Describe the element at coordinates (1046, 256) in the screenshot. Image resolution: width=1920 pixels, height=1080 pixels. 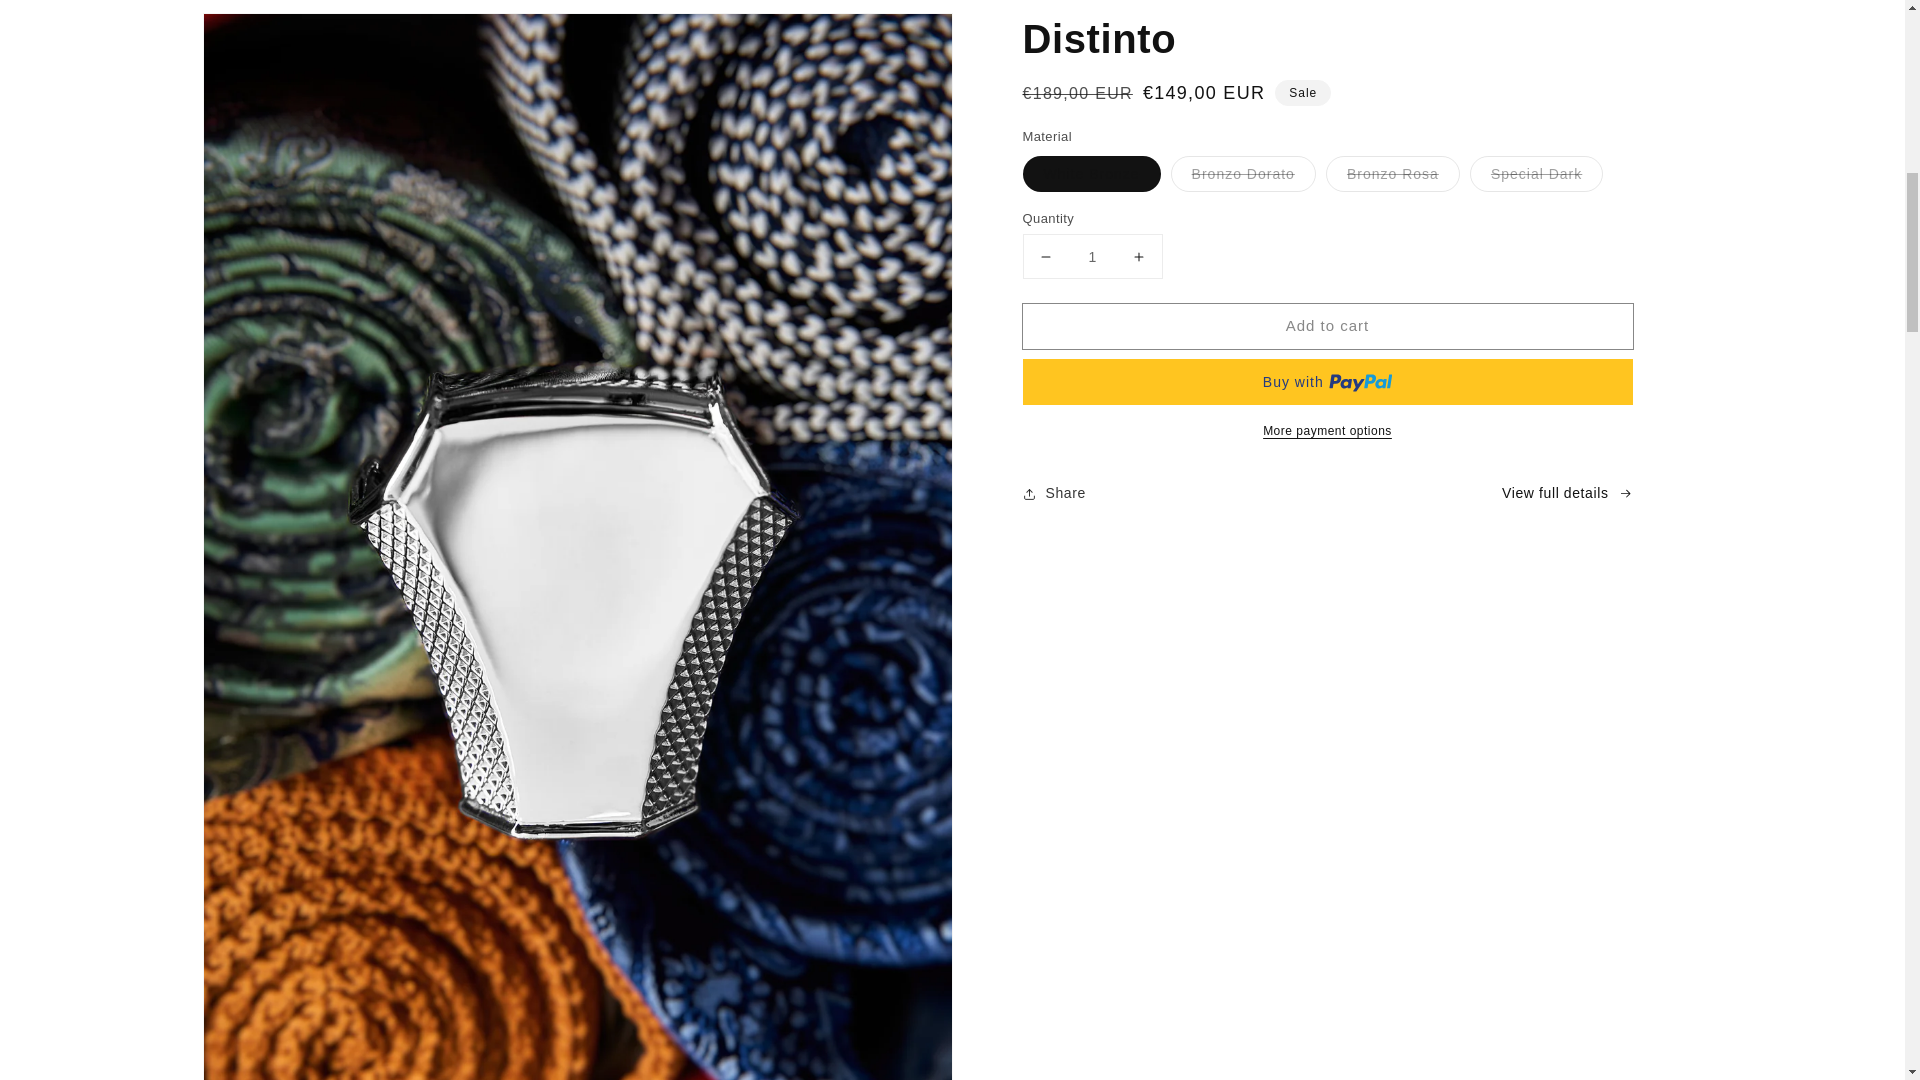
I see `Decrease quantity for Distinto` at that location.